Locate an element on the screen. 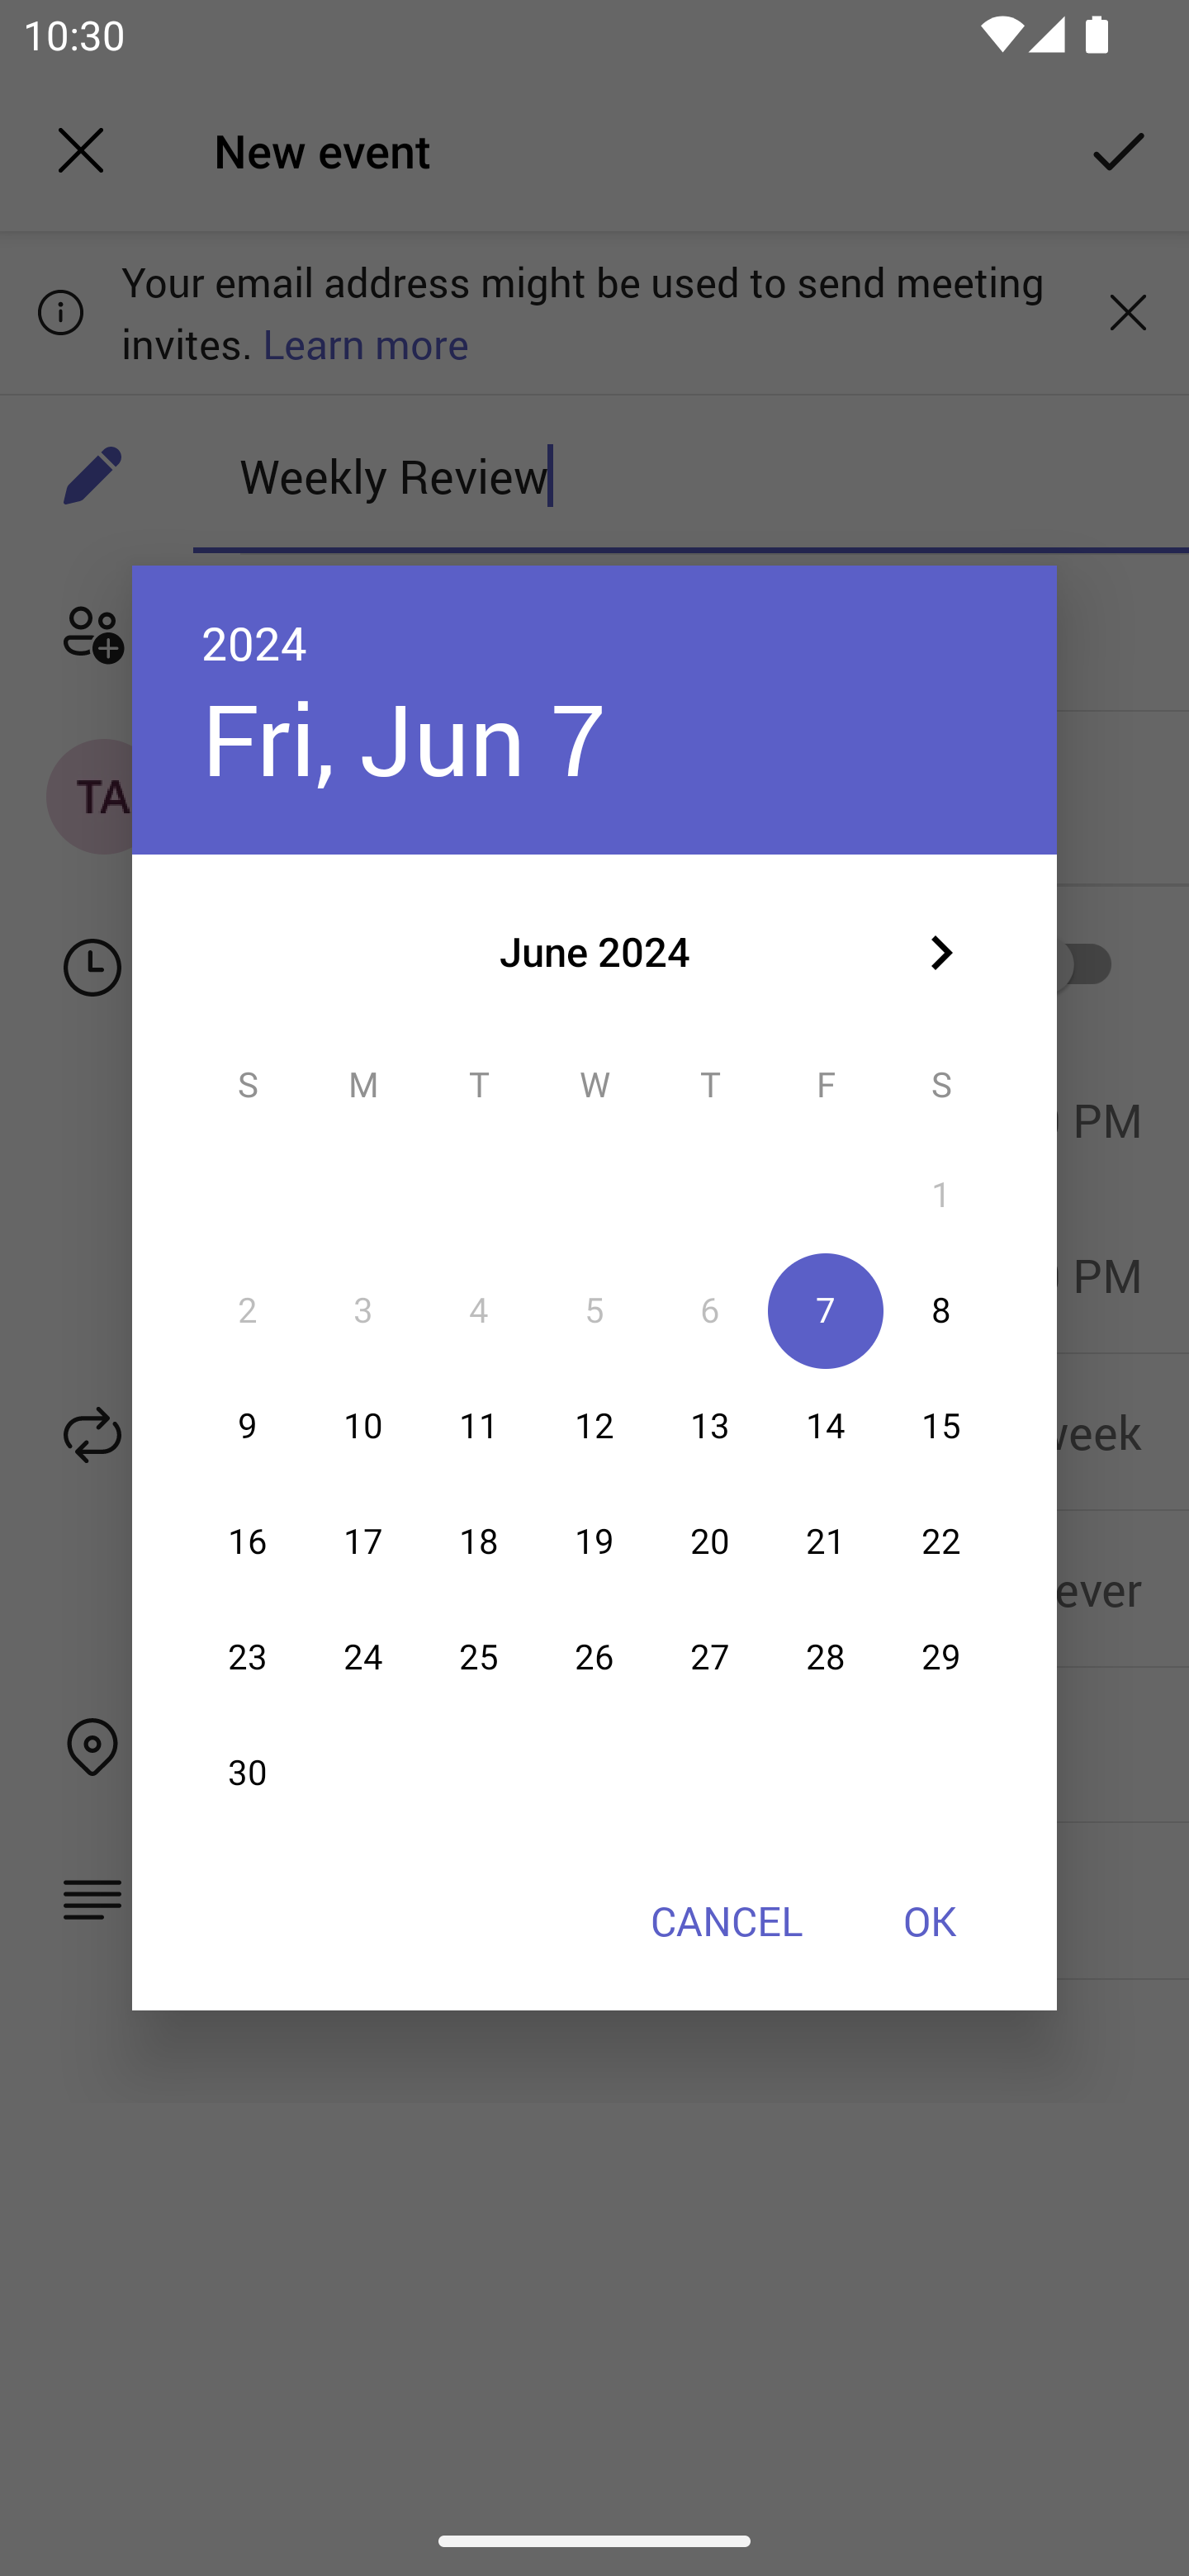  20 20 June 2024 is located at coordinates (710, 1541).